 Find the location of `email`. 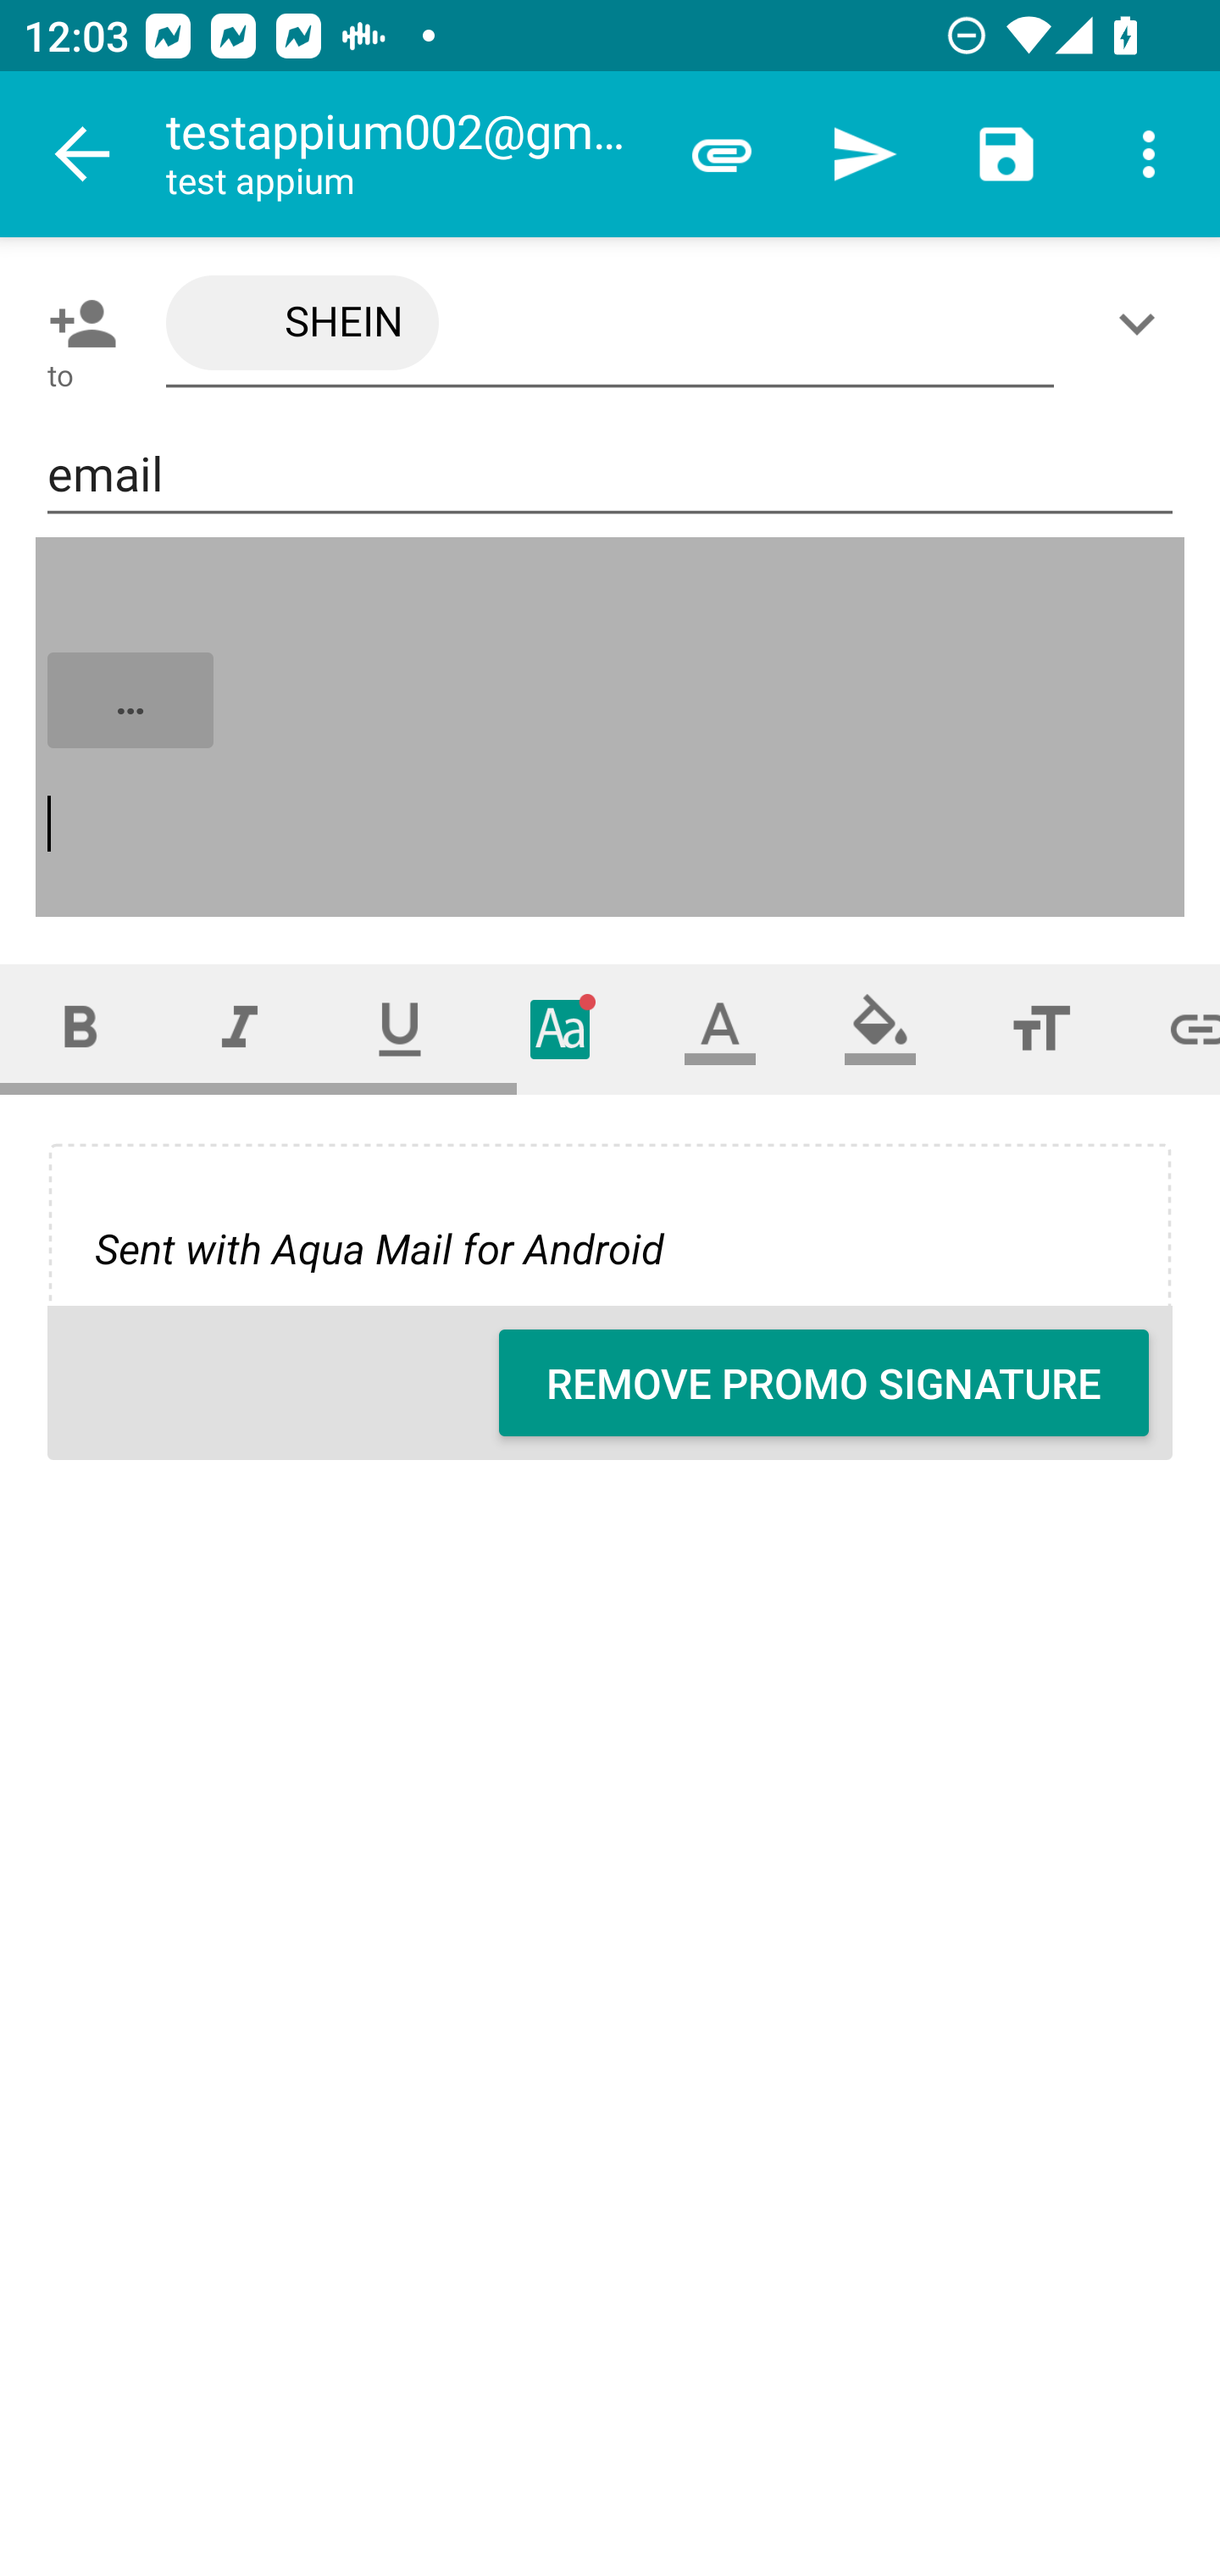

email is located at coordinates (610, 475).